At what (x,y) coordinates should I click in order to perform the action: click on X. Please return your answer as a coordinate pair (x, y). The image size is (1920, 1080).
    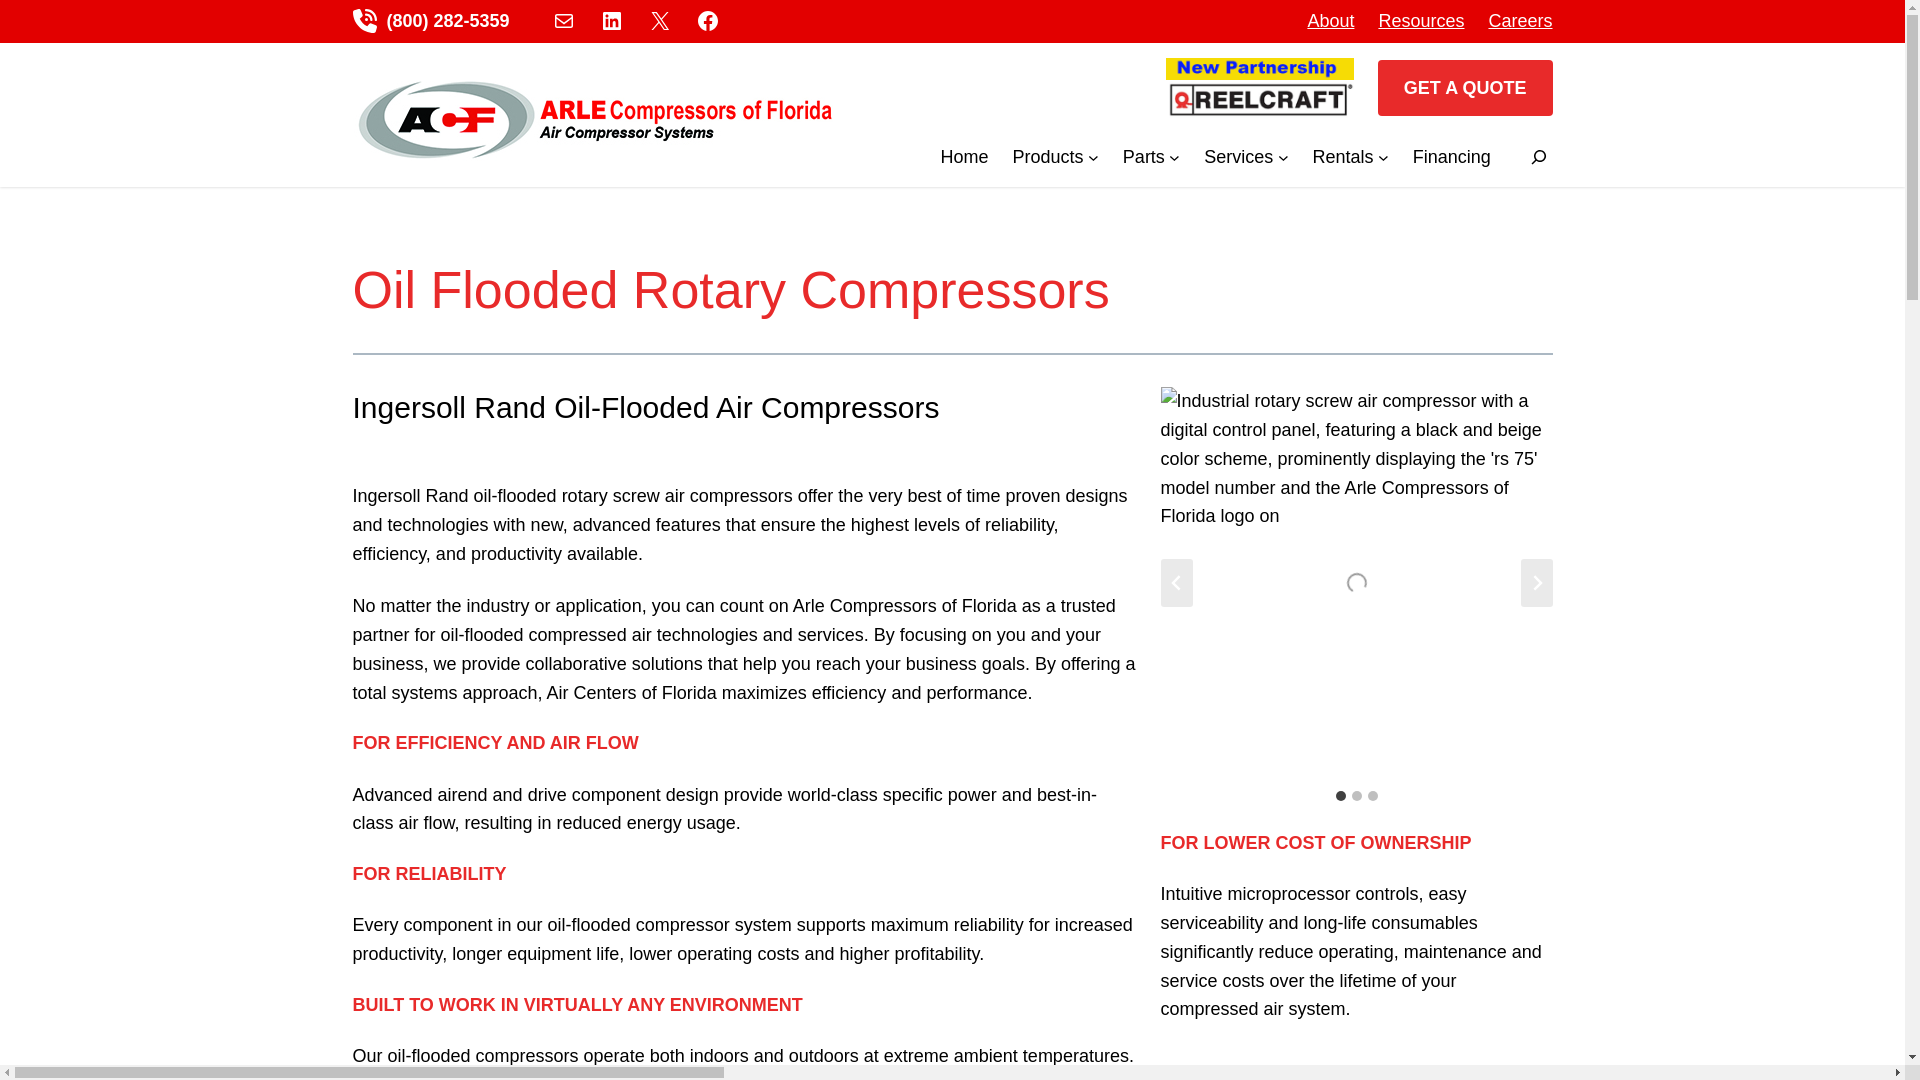
    Looking at the image, I should click on (660, 20).